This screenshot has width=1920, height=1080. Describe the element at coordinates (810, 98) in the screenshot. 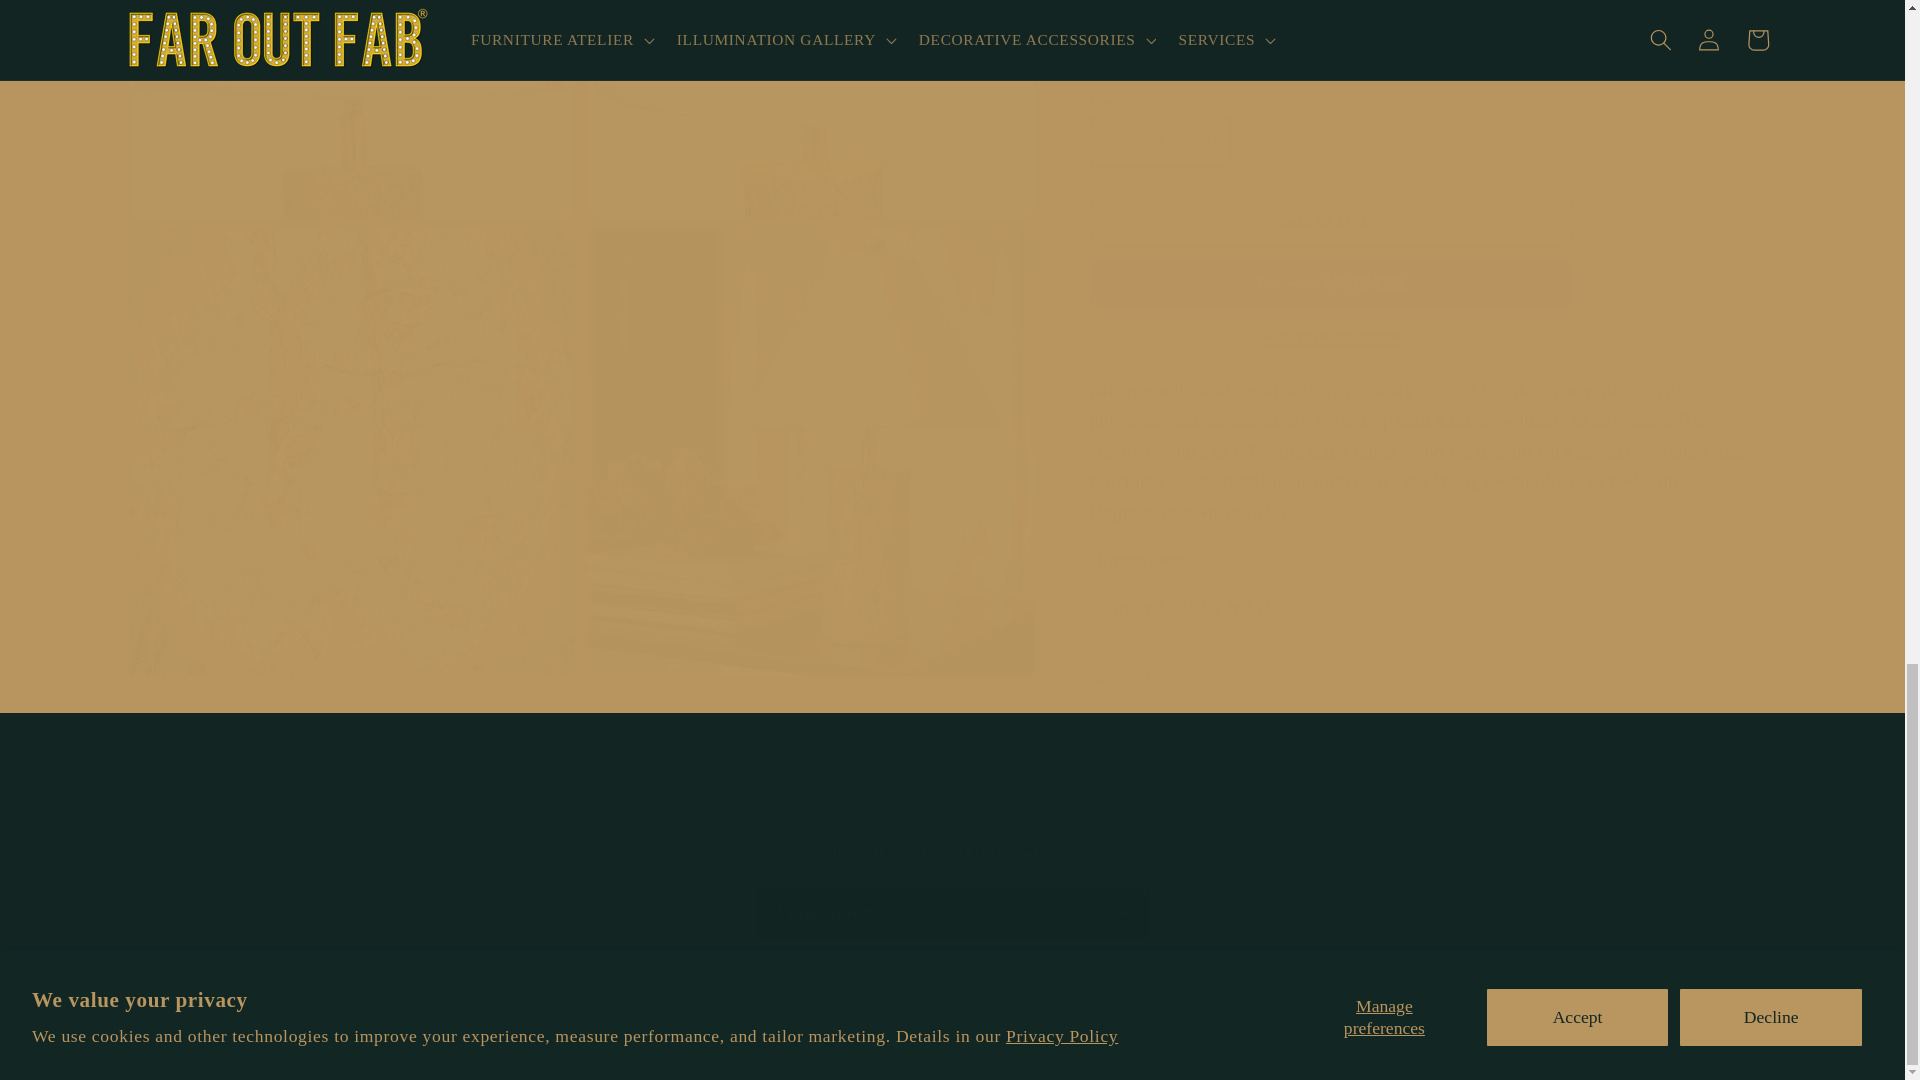

I see `Open media 6 in modal` at that location.